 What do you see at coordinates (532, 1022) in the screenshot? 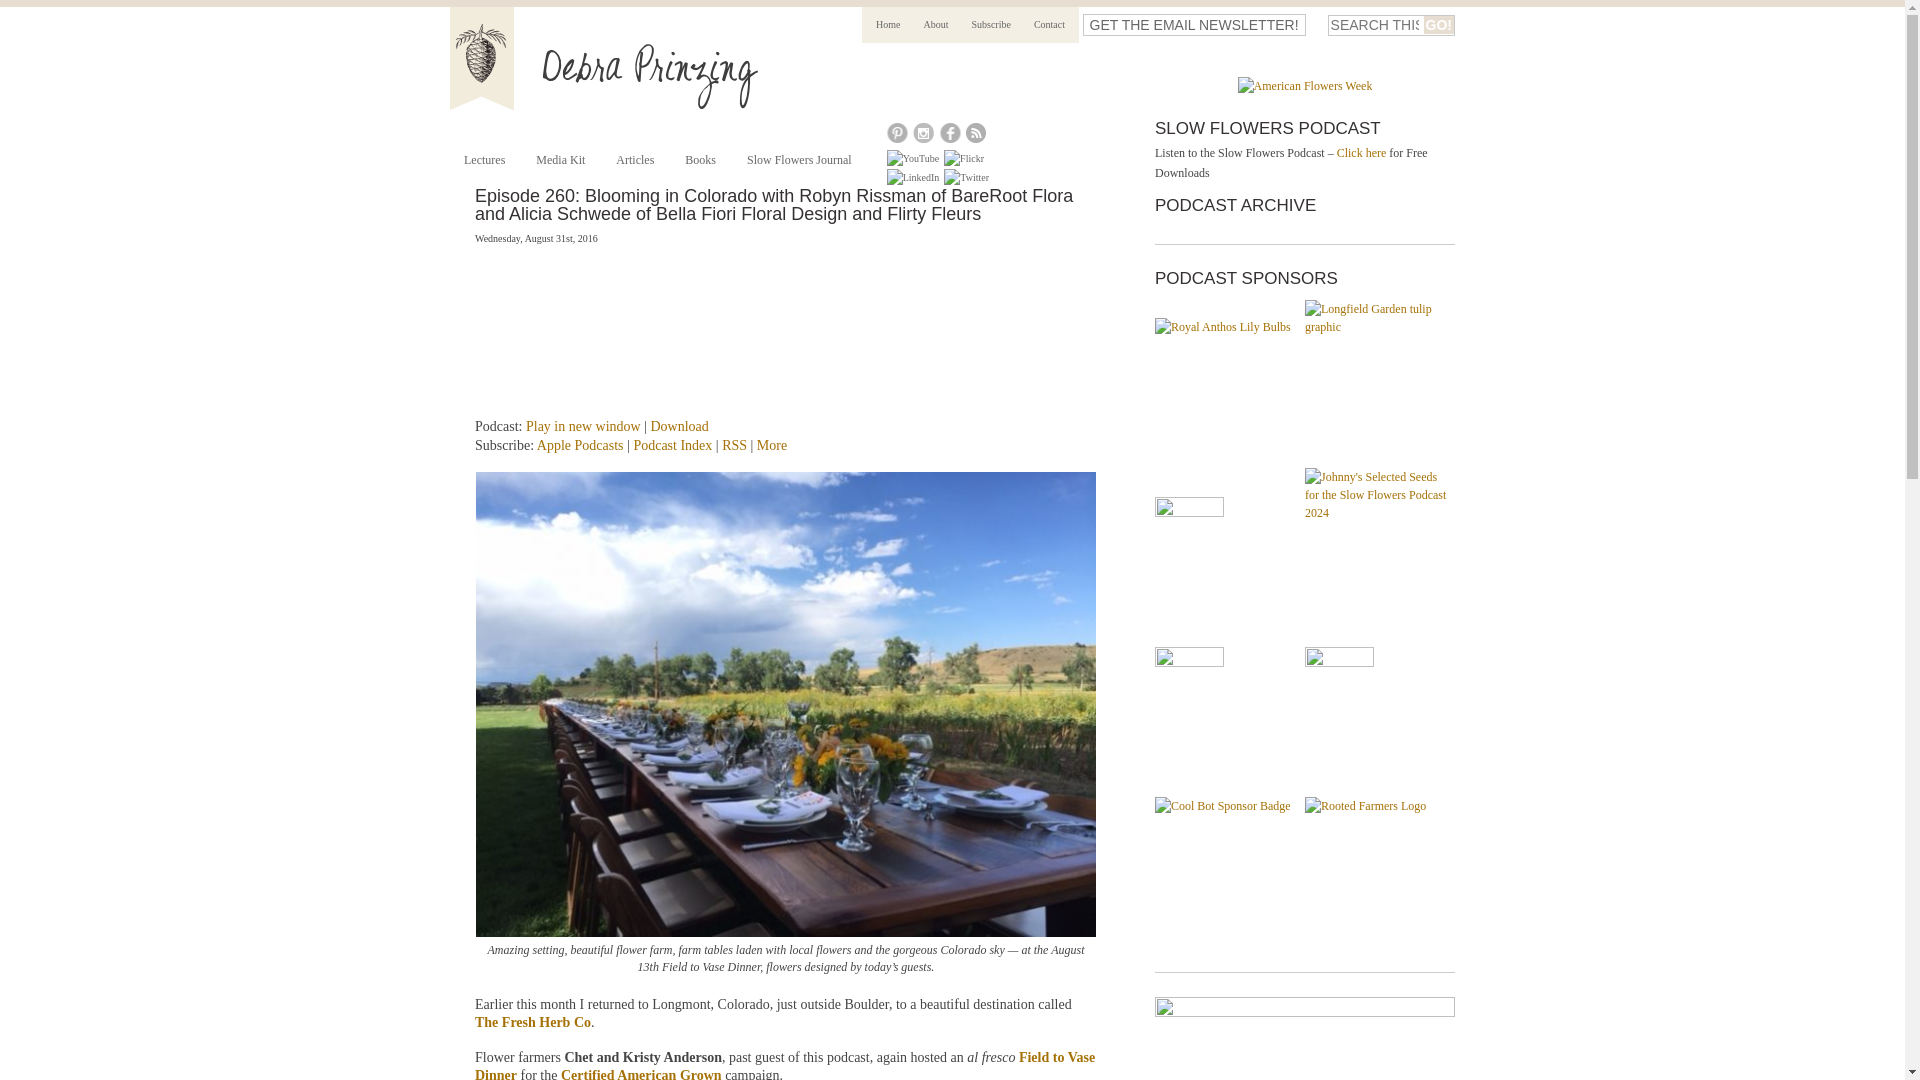
I see `The Fresh Herb Co` at bounding box center [532, 1022].